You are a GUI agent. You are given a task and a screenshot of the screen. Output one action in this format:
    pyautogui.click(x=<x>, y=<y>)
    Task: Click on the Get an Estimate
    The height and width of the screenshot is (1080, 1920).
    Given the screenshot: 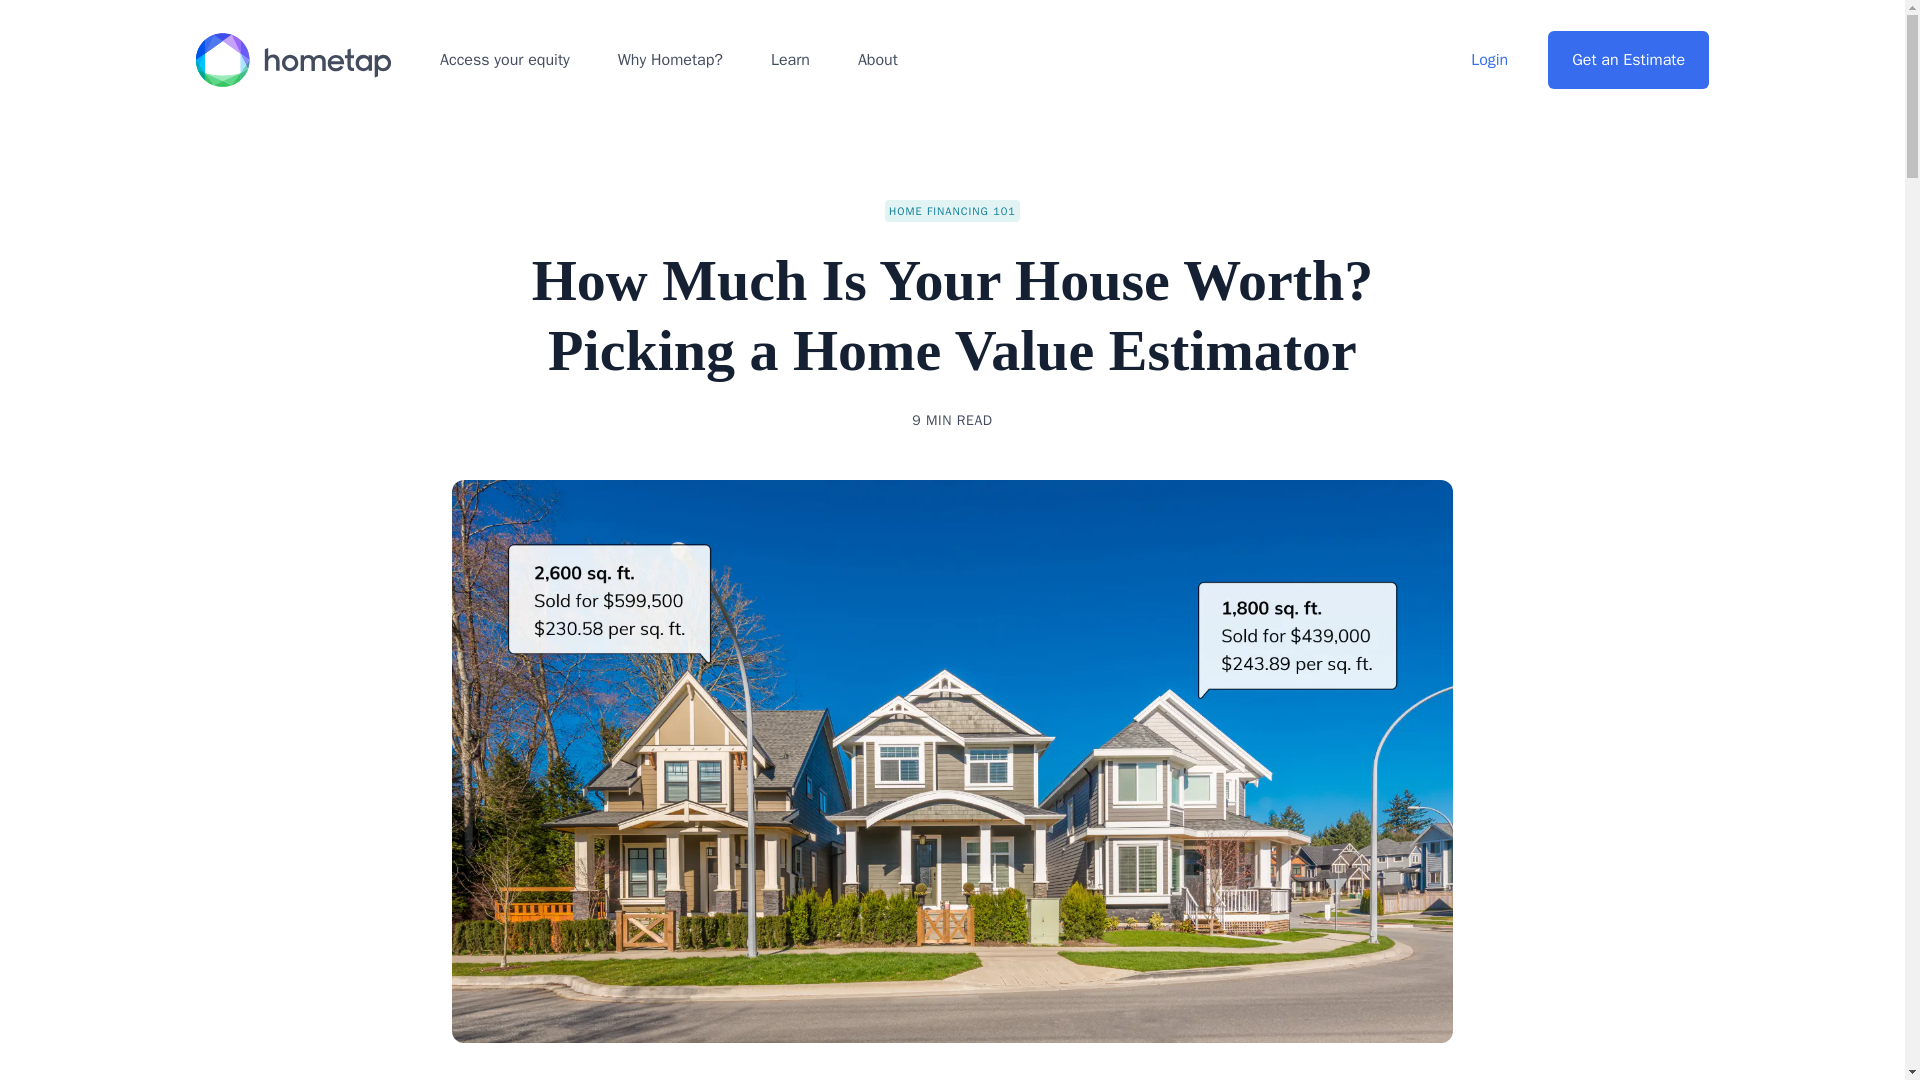 What is the action you would take?
    pyautogui.click(x=1628, y=60)
    